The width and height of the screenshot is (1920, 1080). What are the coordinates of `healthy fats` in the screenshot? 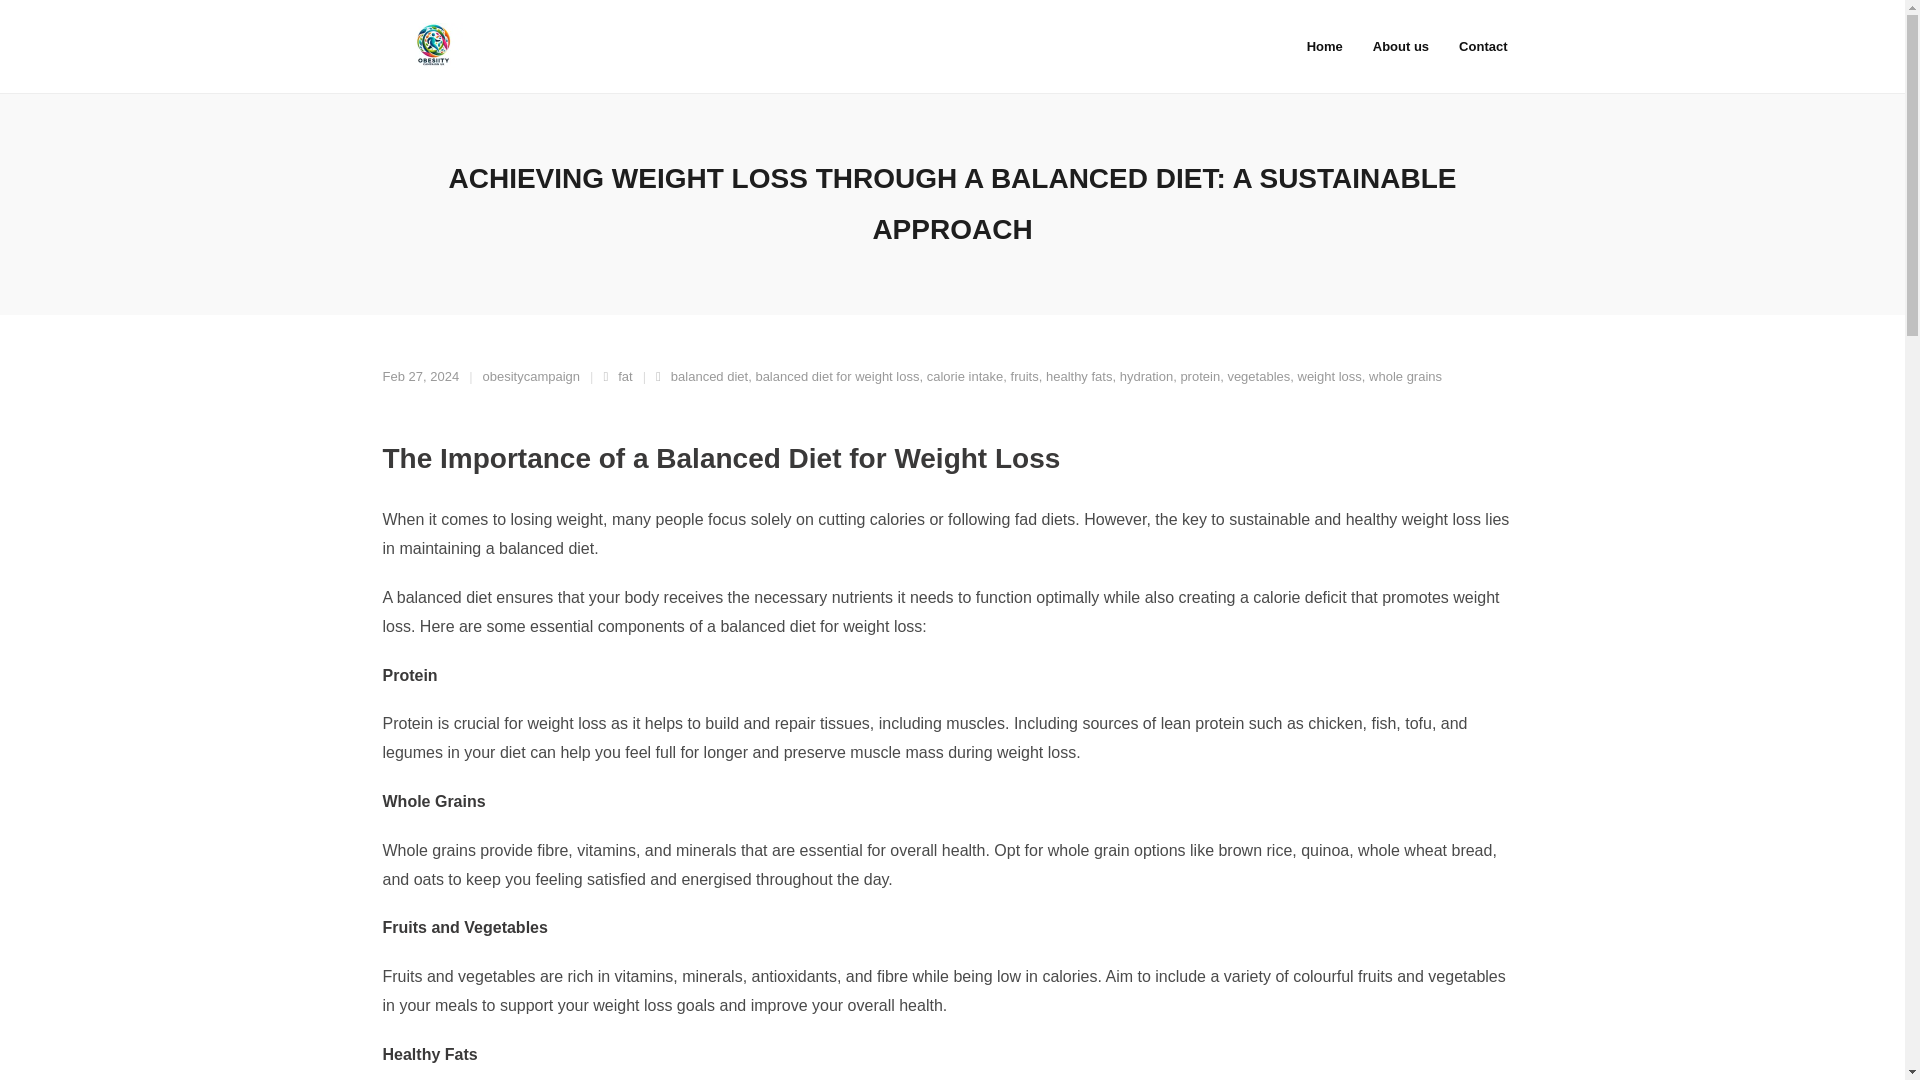 It's located at (1080, 376).